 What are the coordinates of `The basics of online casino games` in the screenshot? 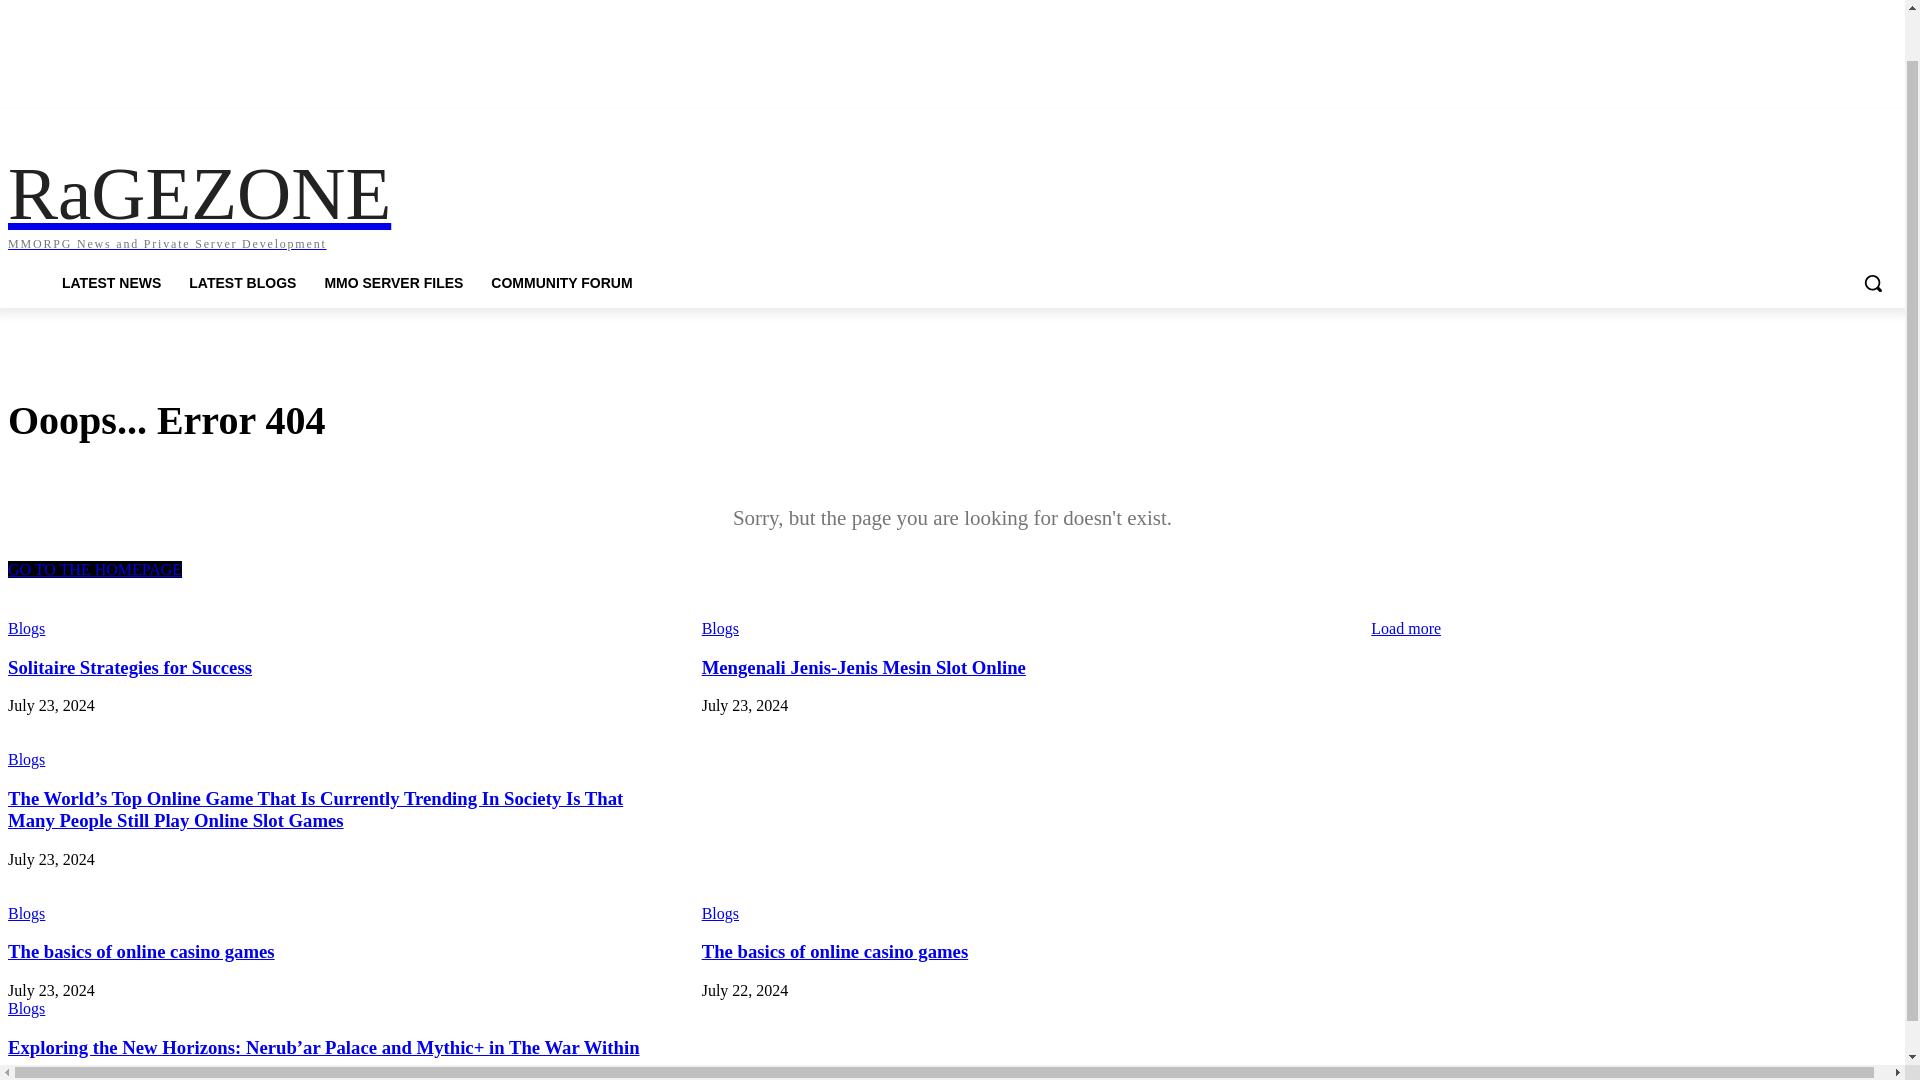 It's located at (290, 201).